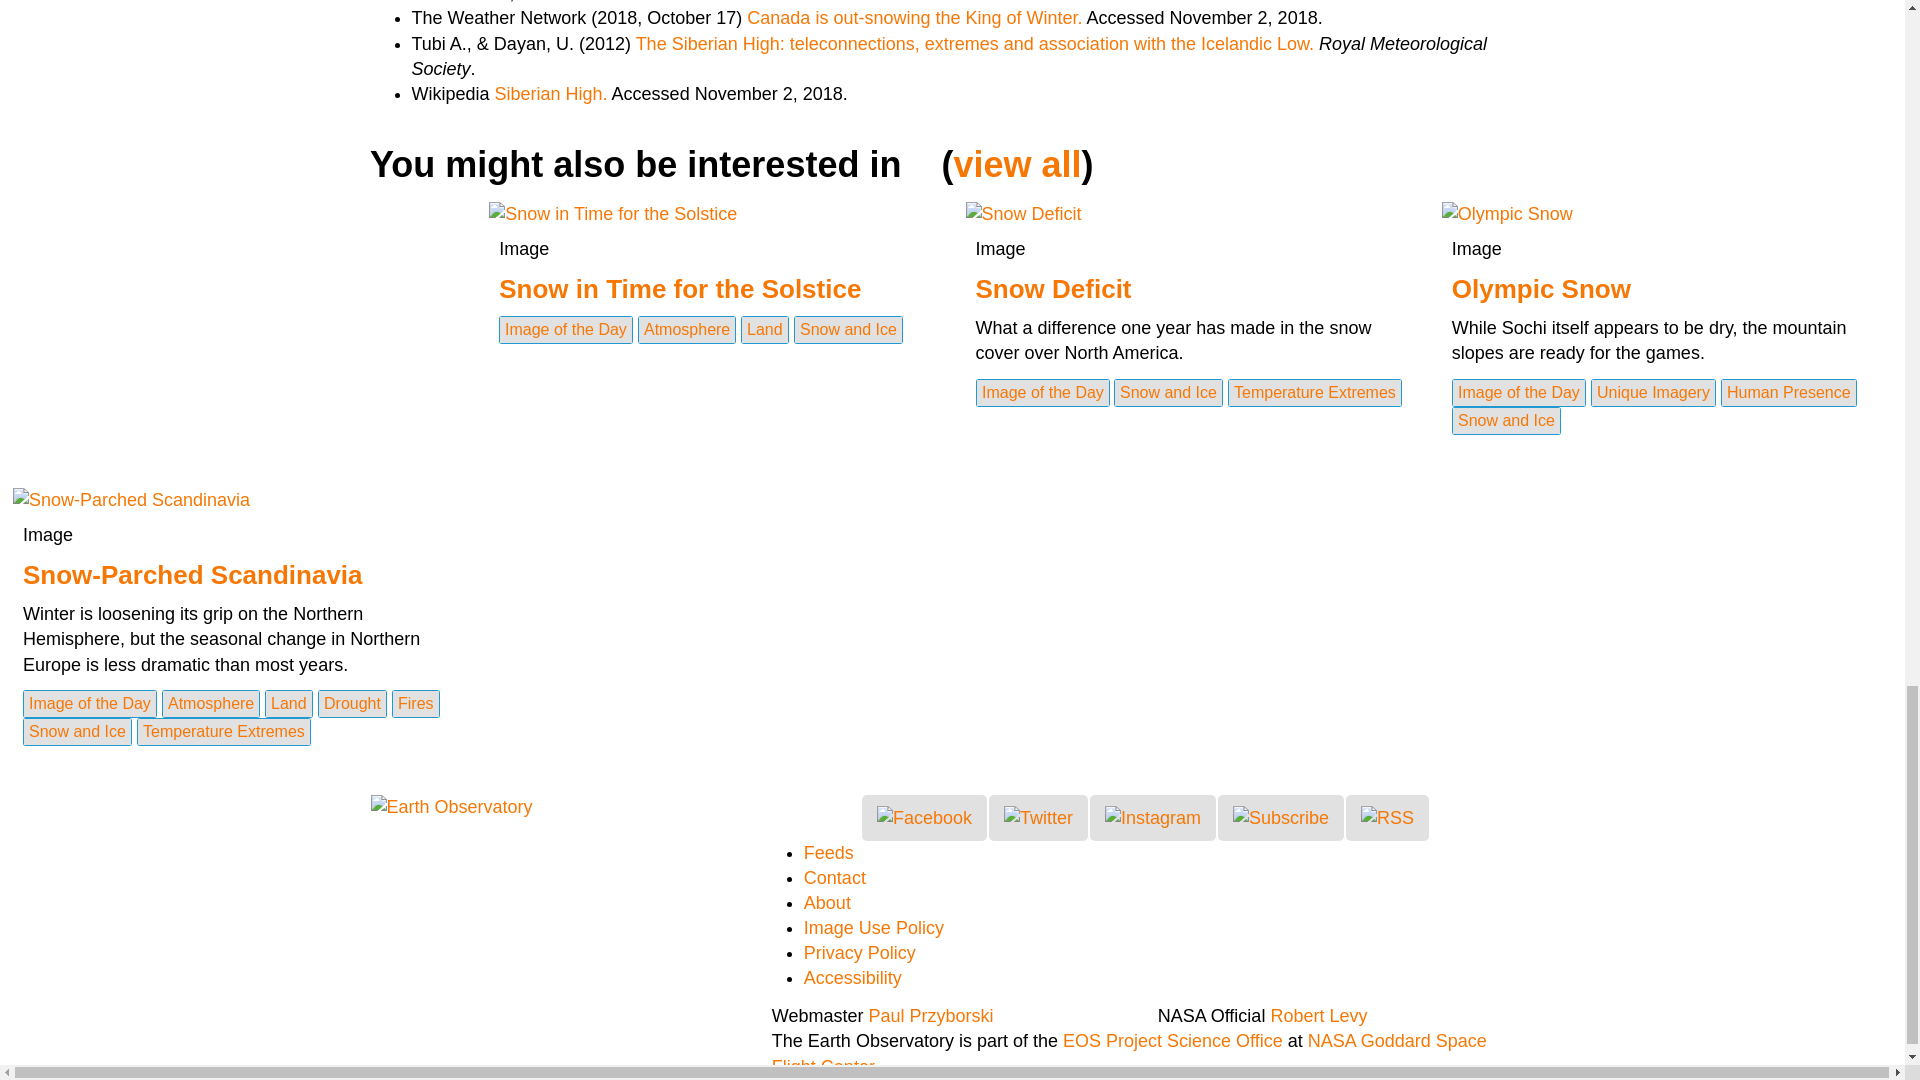 Image resolution: width=1920 pixels, height=1080 pixels. I want to click on Subscribe, so click(1280, 818).